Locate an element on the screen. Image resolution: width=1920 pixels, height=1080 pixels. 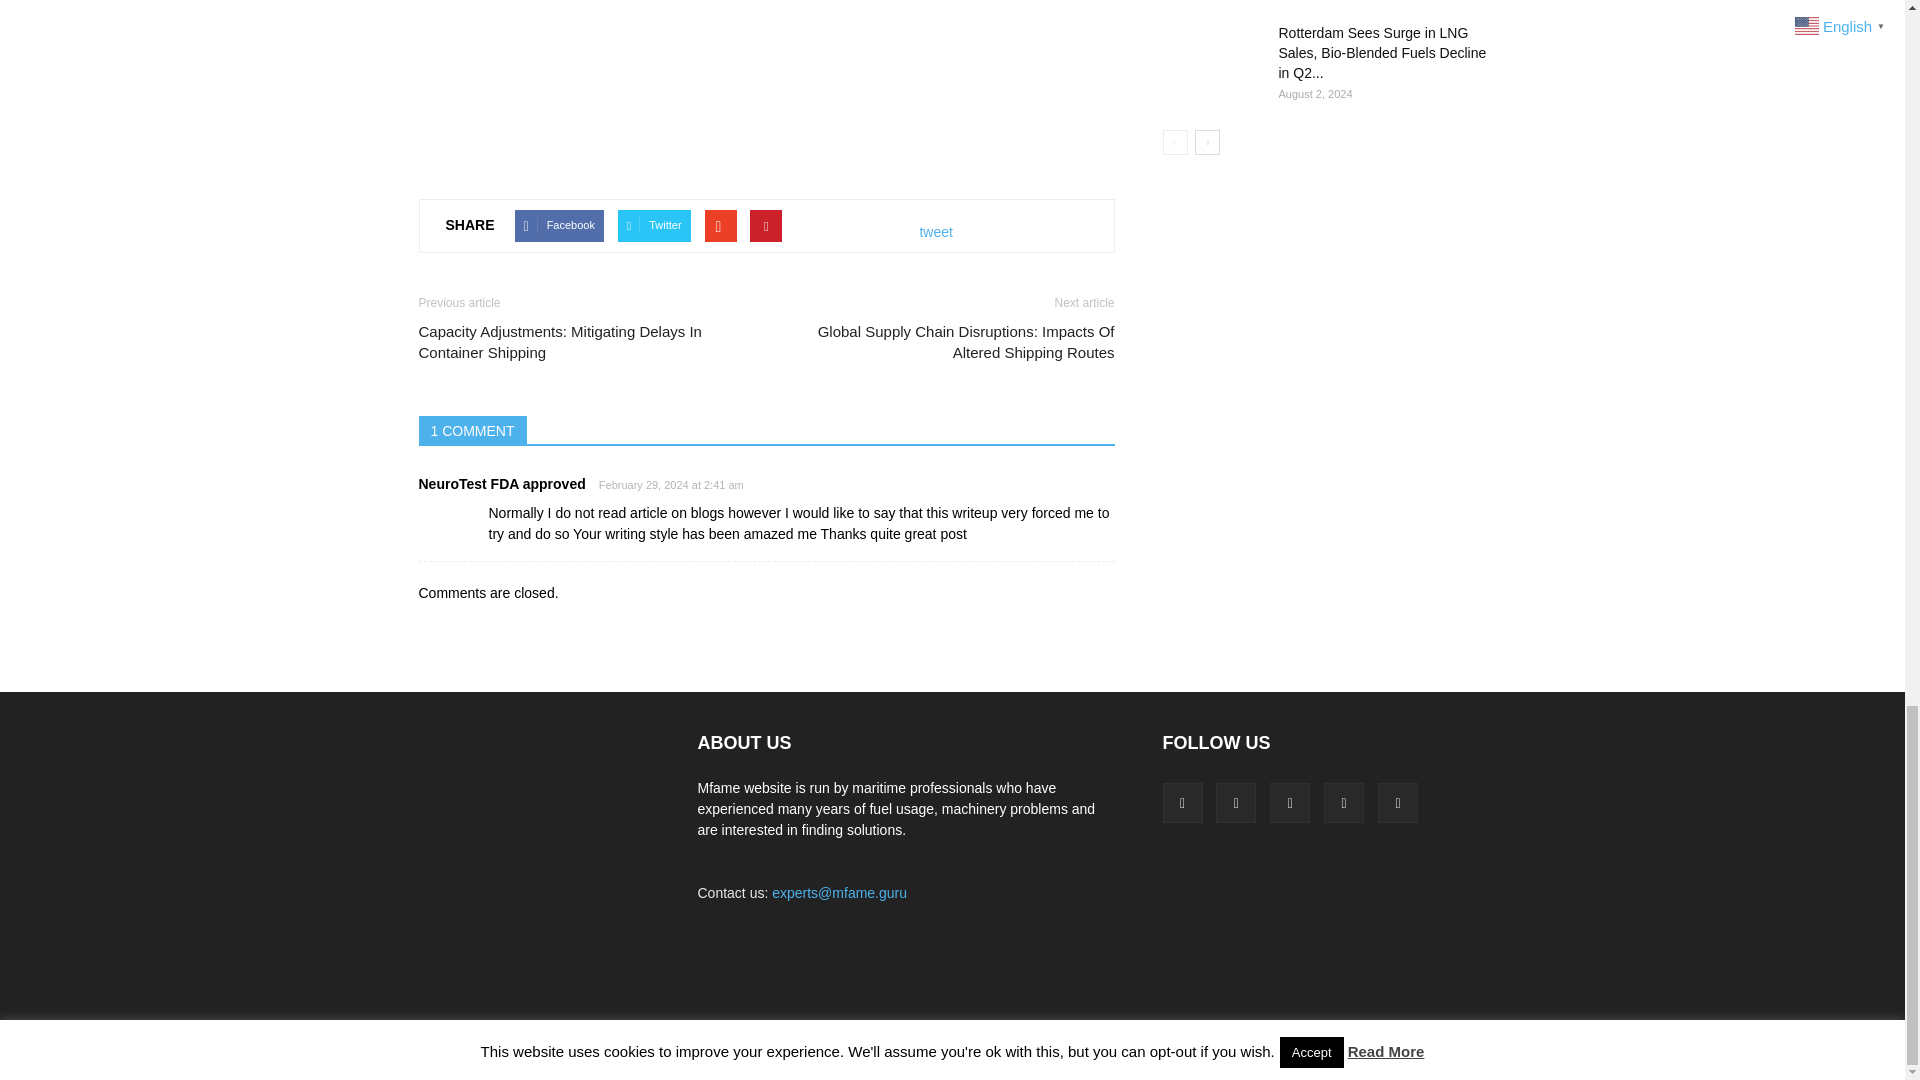
VL1new is located at coordinates (766, 42).